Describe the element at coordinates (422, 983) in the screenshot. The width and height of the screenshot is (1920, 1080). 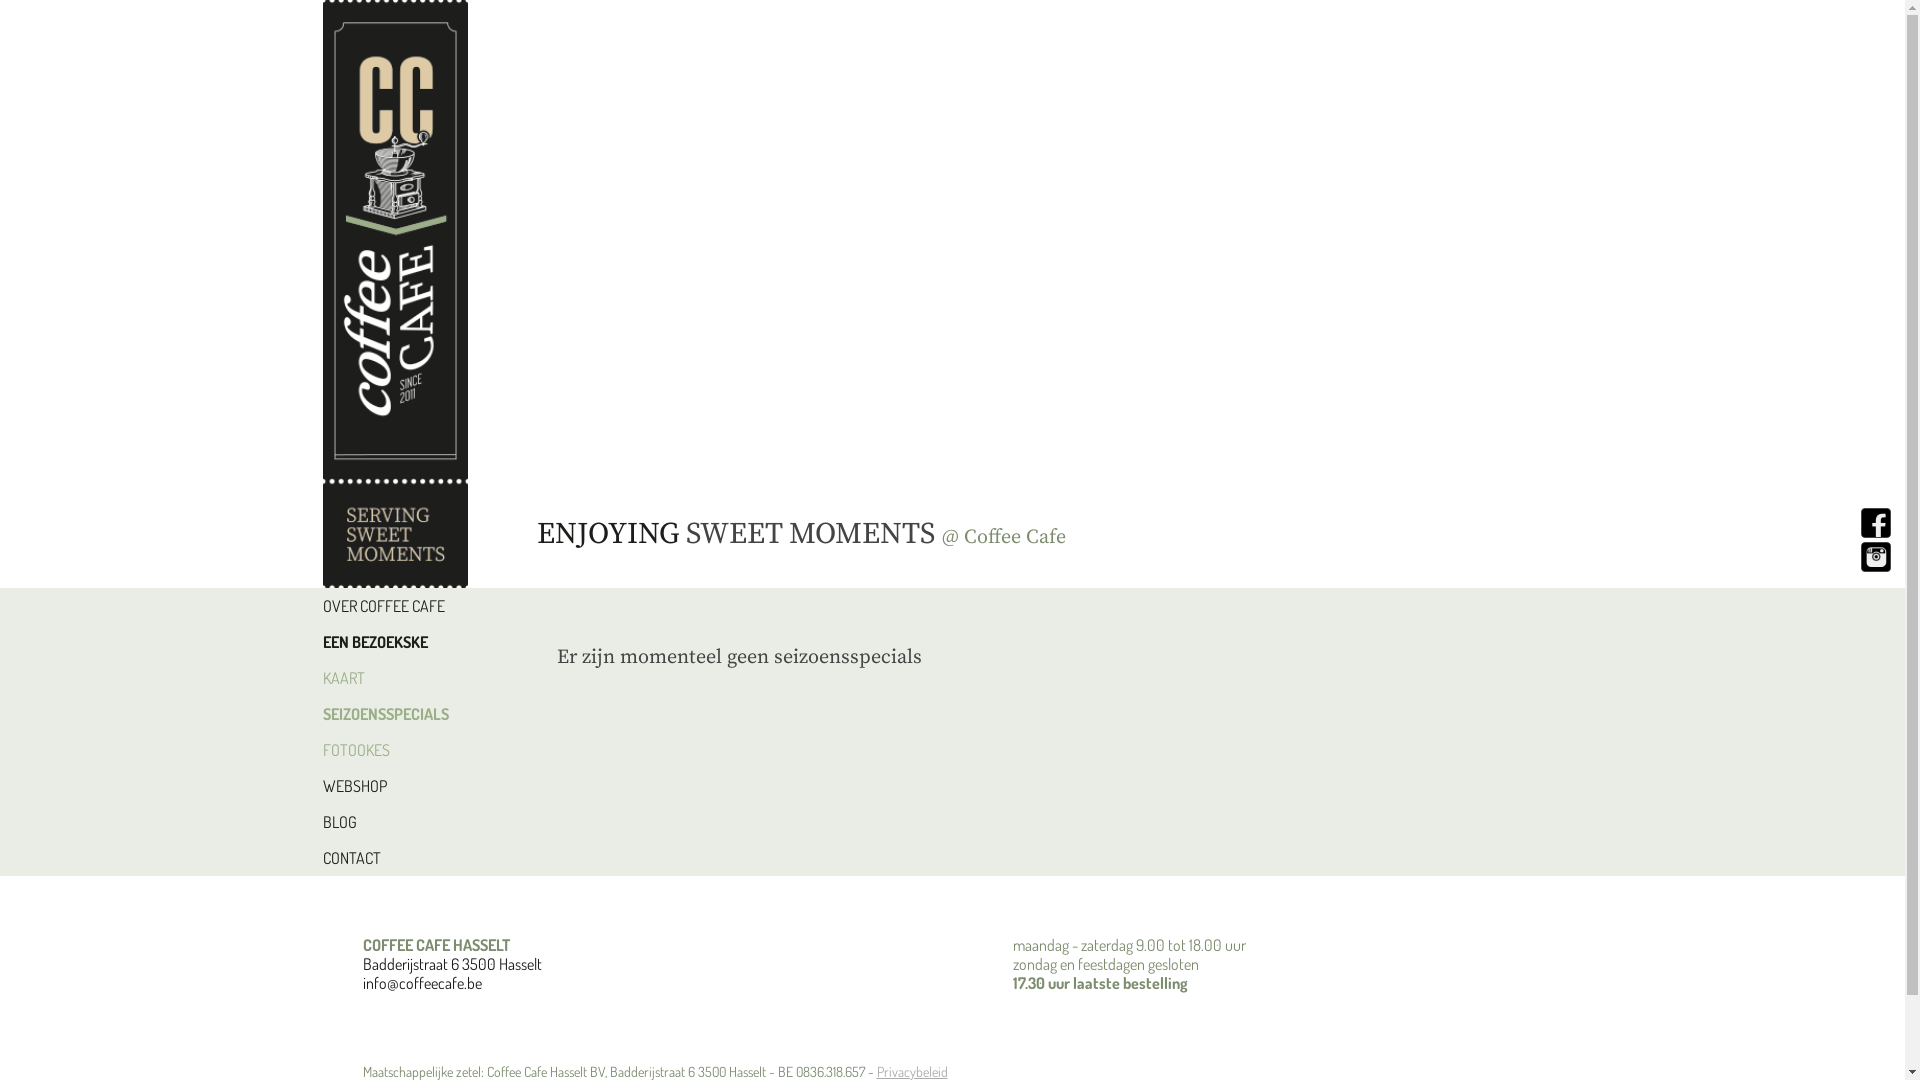
I see `info@coffeecafe.be` at that location.